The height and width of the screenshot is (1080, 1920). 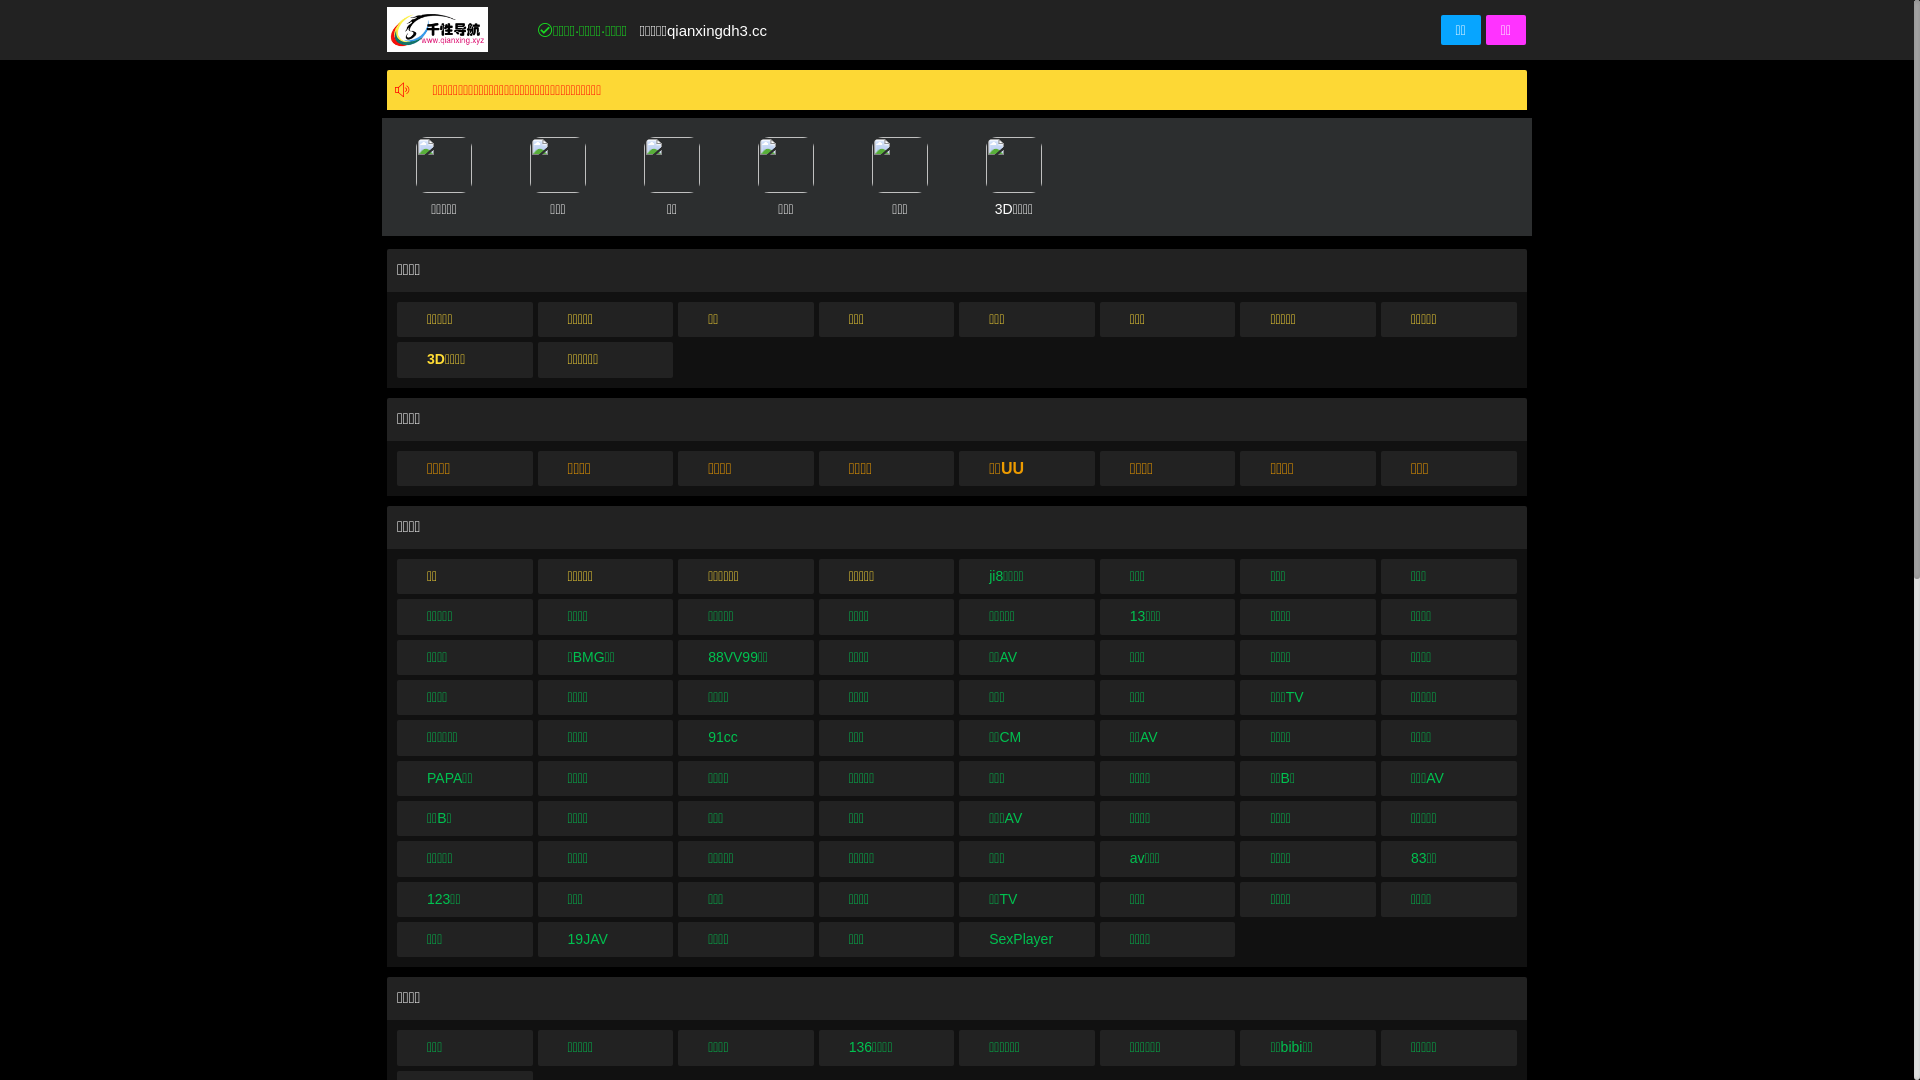 What do you see at coordinates (427, 90) in the screenshot?
I see ` ` at bounding box center [427, 90].